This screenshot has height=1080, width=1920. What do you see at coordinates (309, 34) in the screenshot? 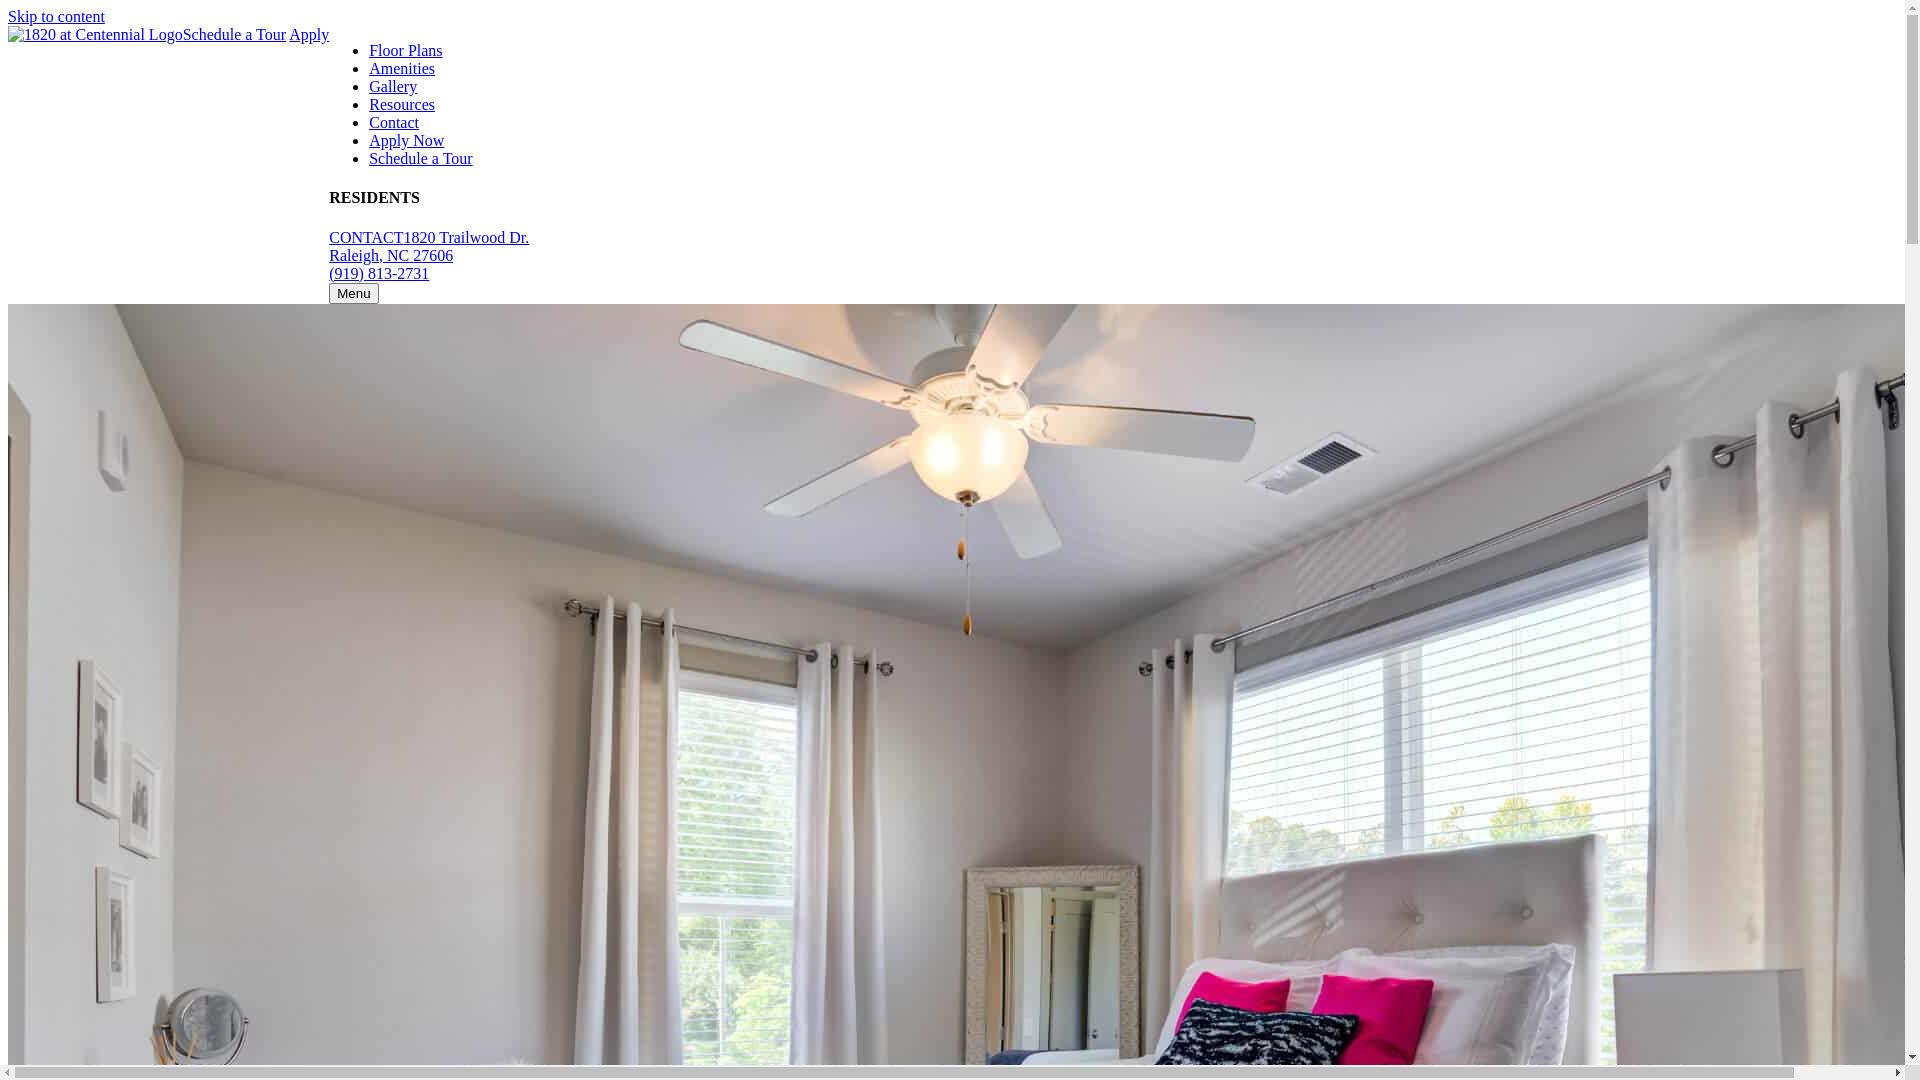
I see `Apply` at bounding box center [309, 34].